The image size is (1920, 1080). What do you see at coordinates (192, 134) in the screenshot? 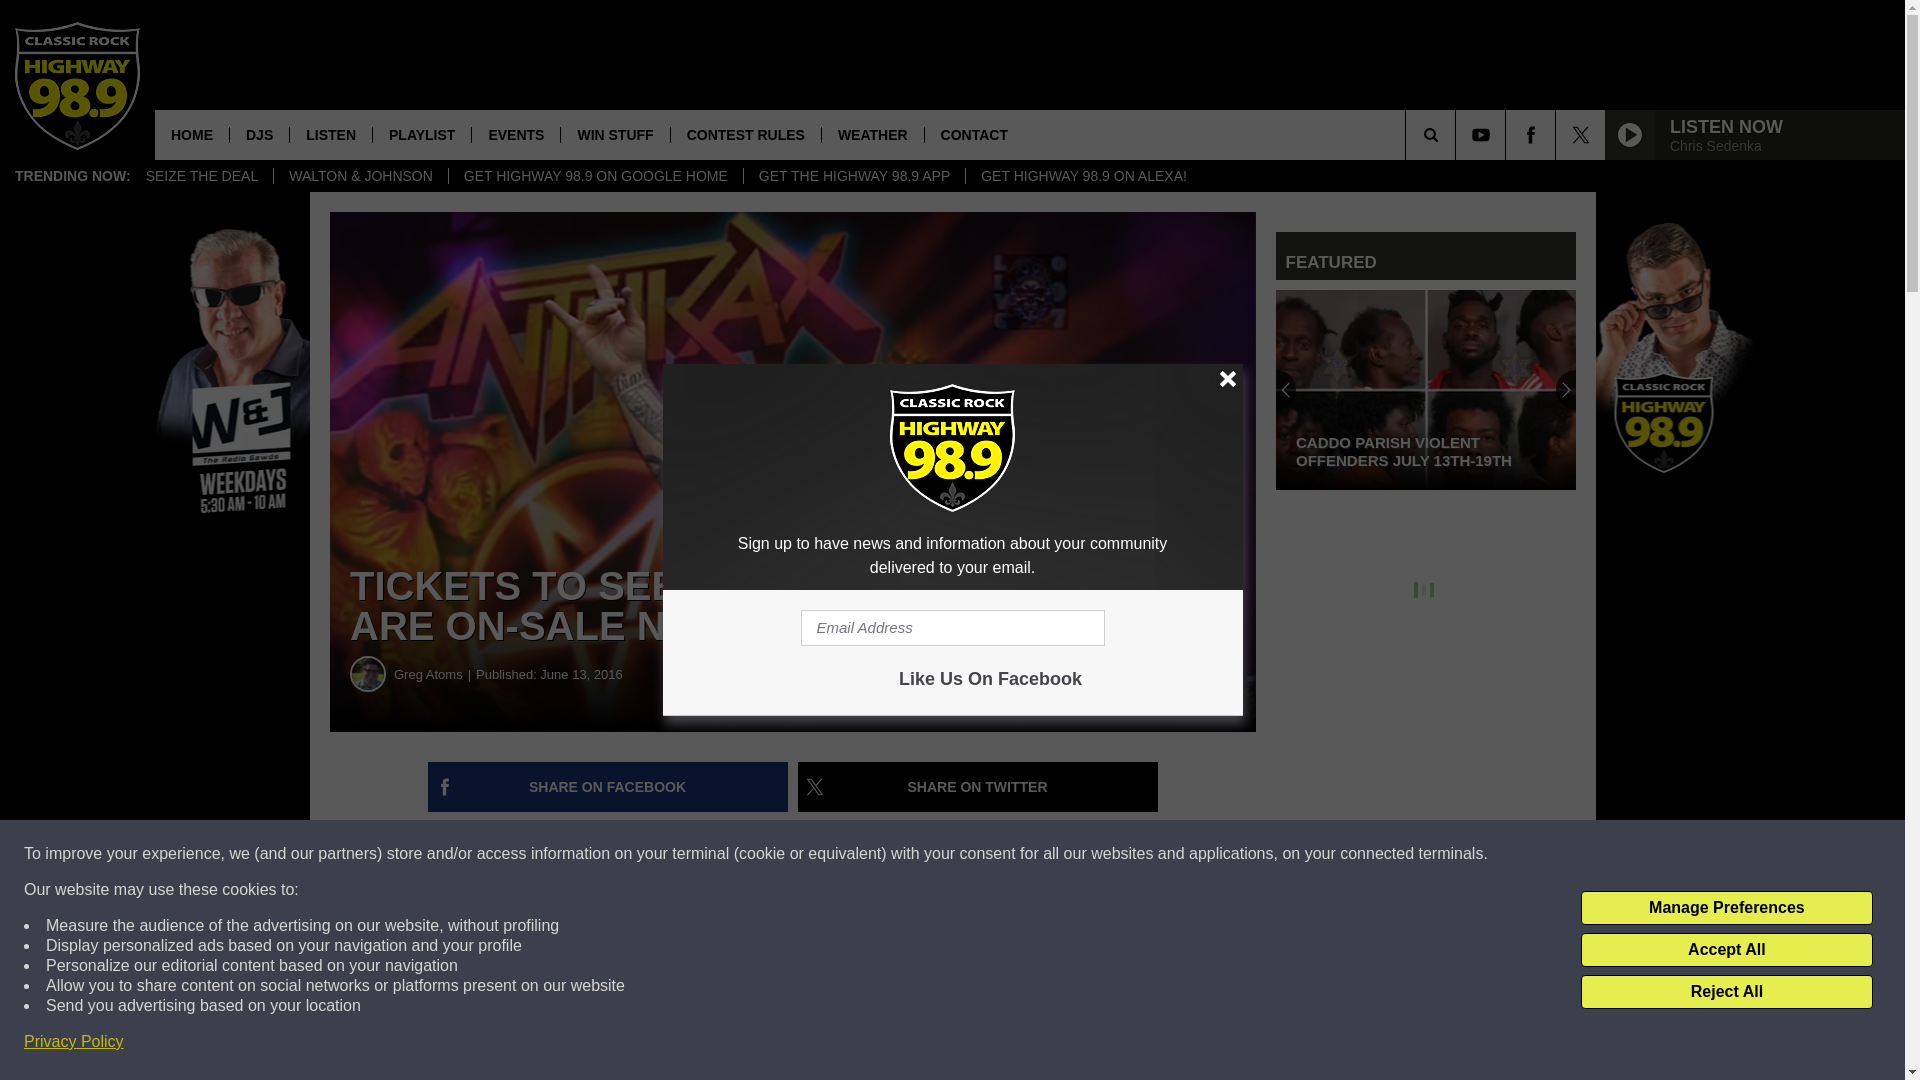
I see `HOME` at bounding box center [192, 134].